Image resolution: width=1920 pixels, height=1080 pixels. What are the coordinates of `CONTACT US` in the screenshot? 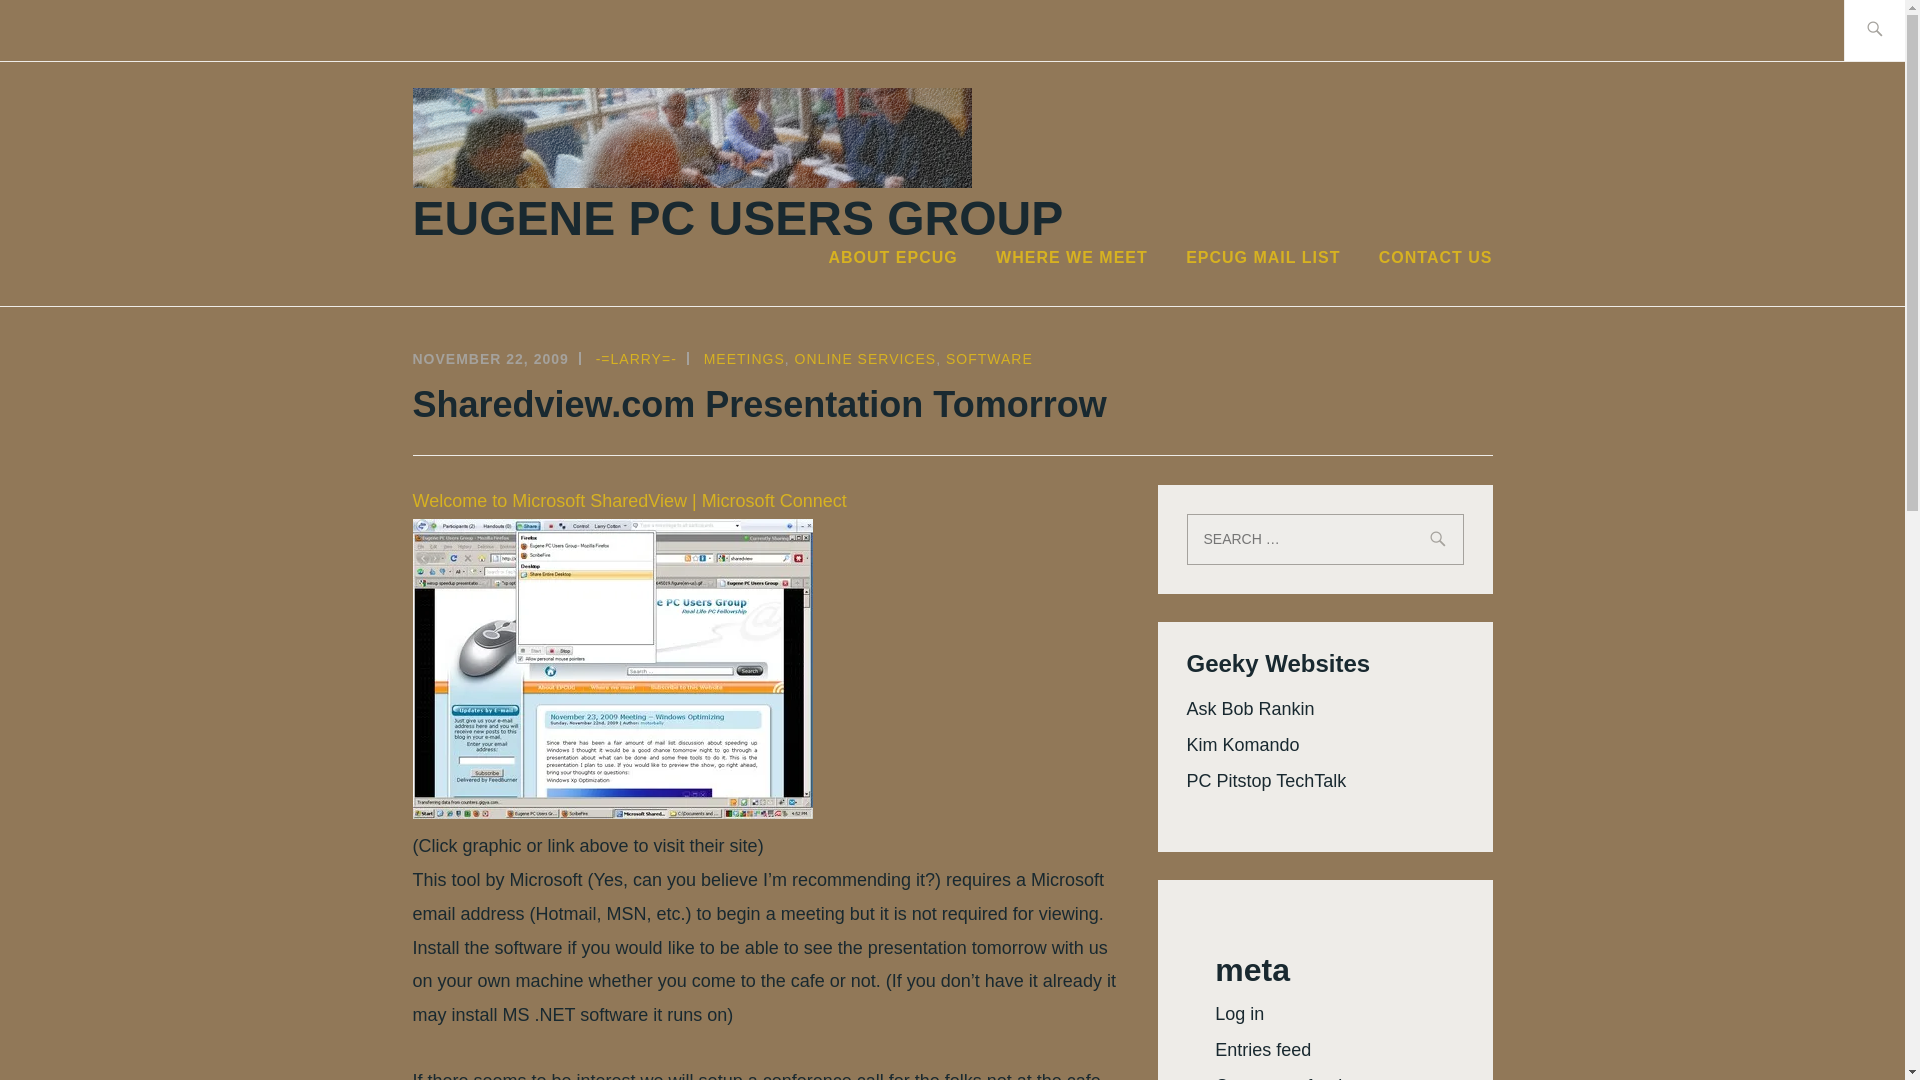 It's located at (1436, 258).